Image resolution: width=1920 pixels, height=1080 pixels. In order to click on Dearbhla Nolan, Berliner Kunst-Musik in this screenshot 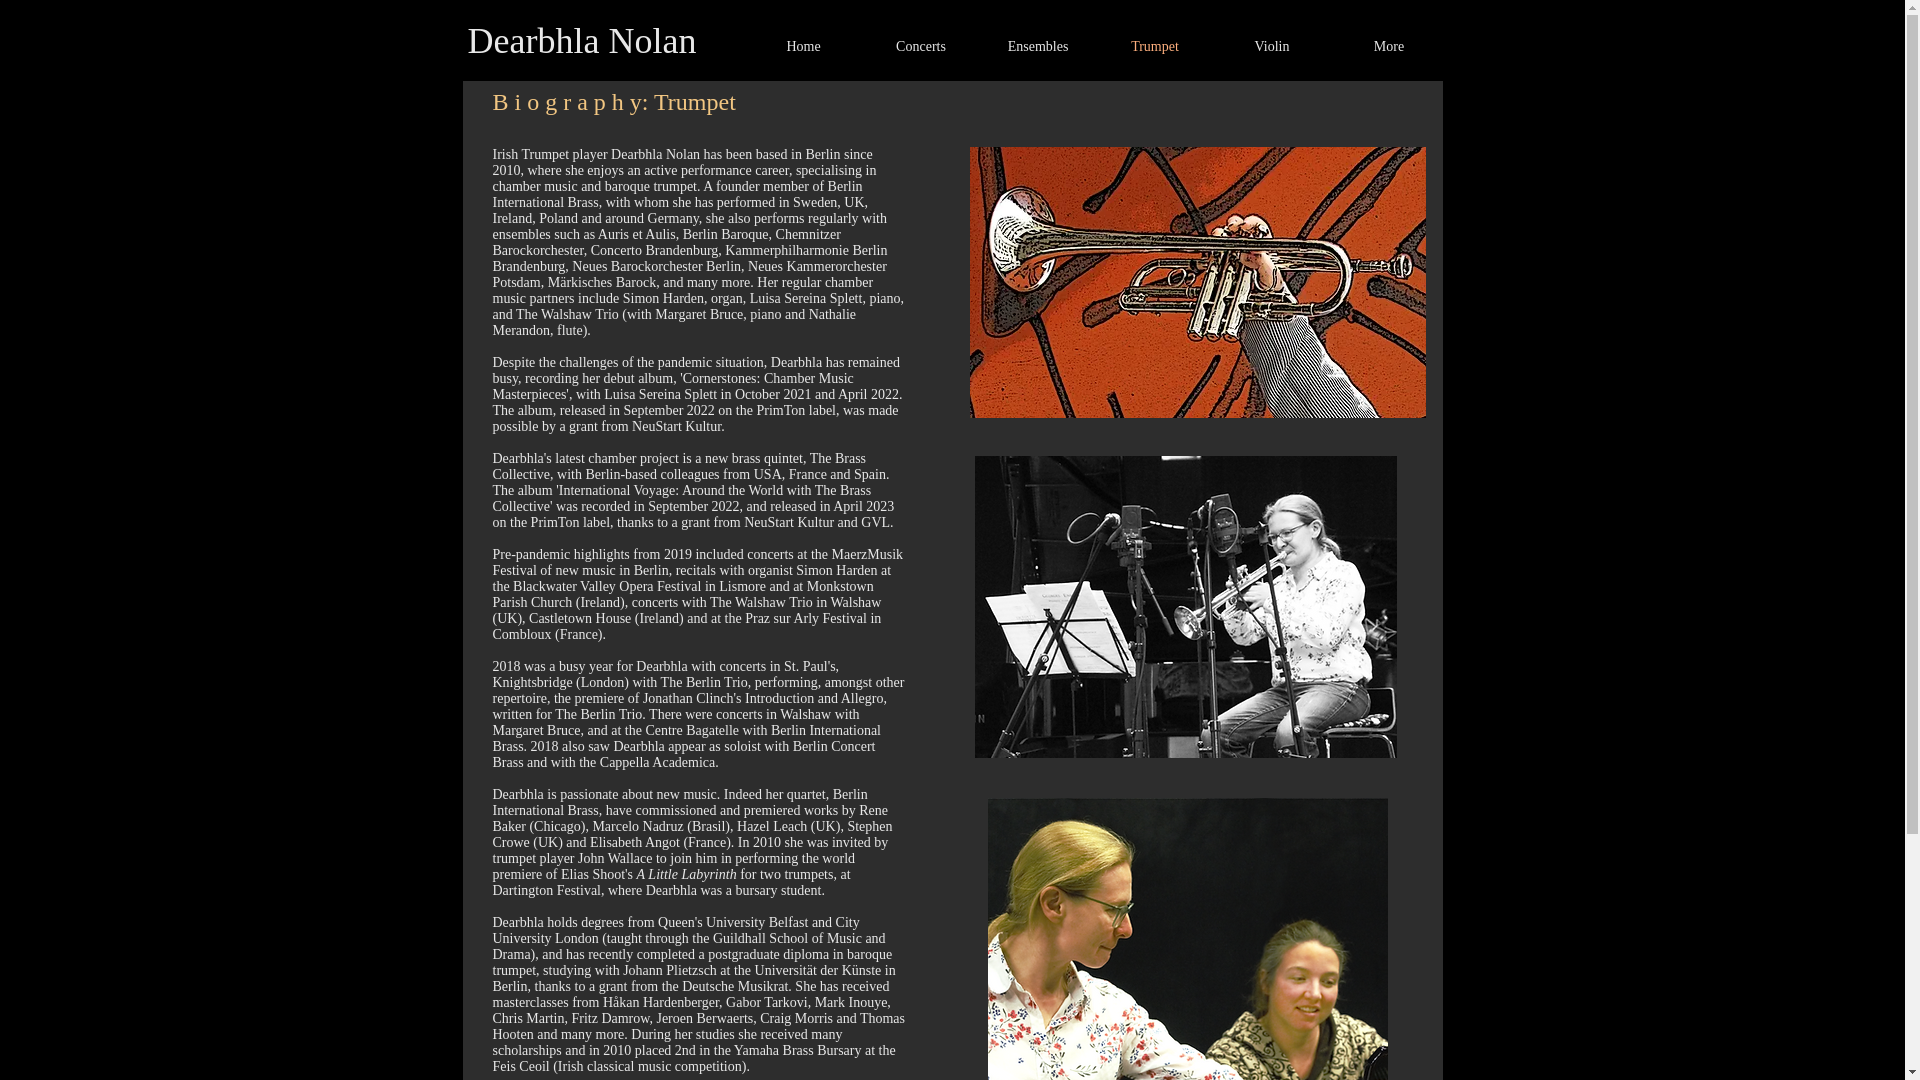, I will do `click(1184, 606)`.